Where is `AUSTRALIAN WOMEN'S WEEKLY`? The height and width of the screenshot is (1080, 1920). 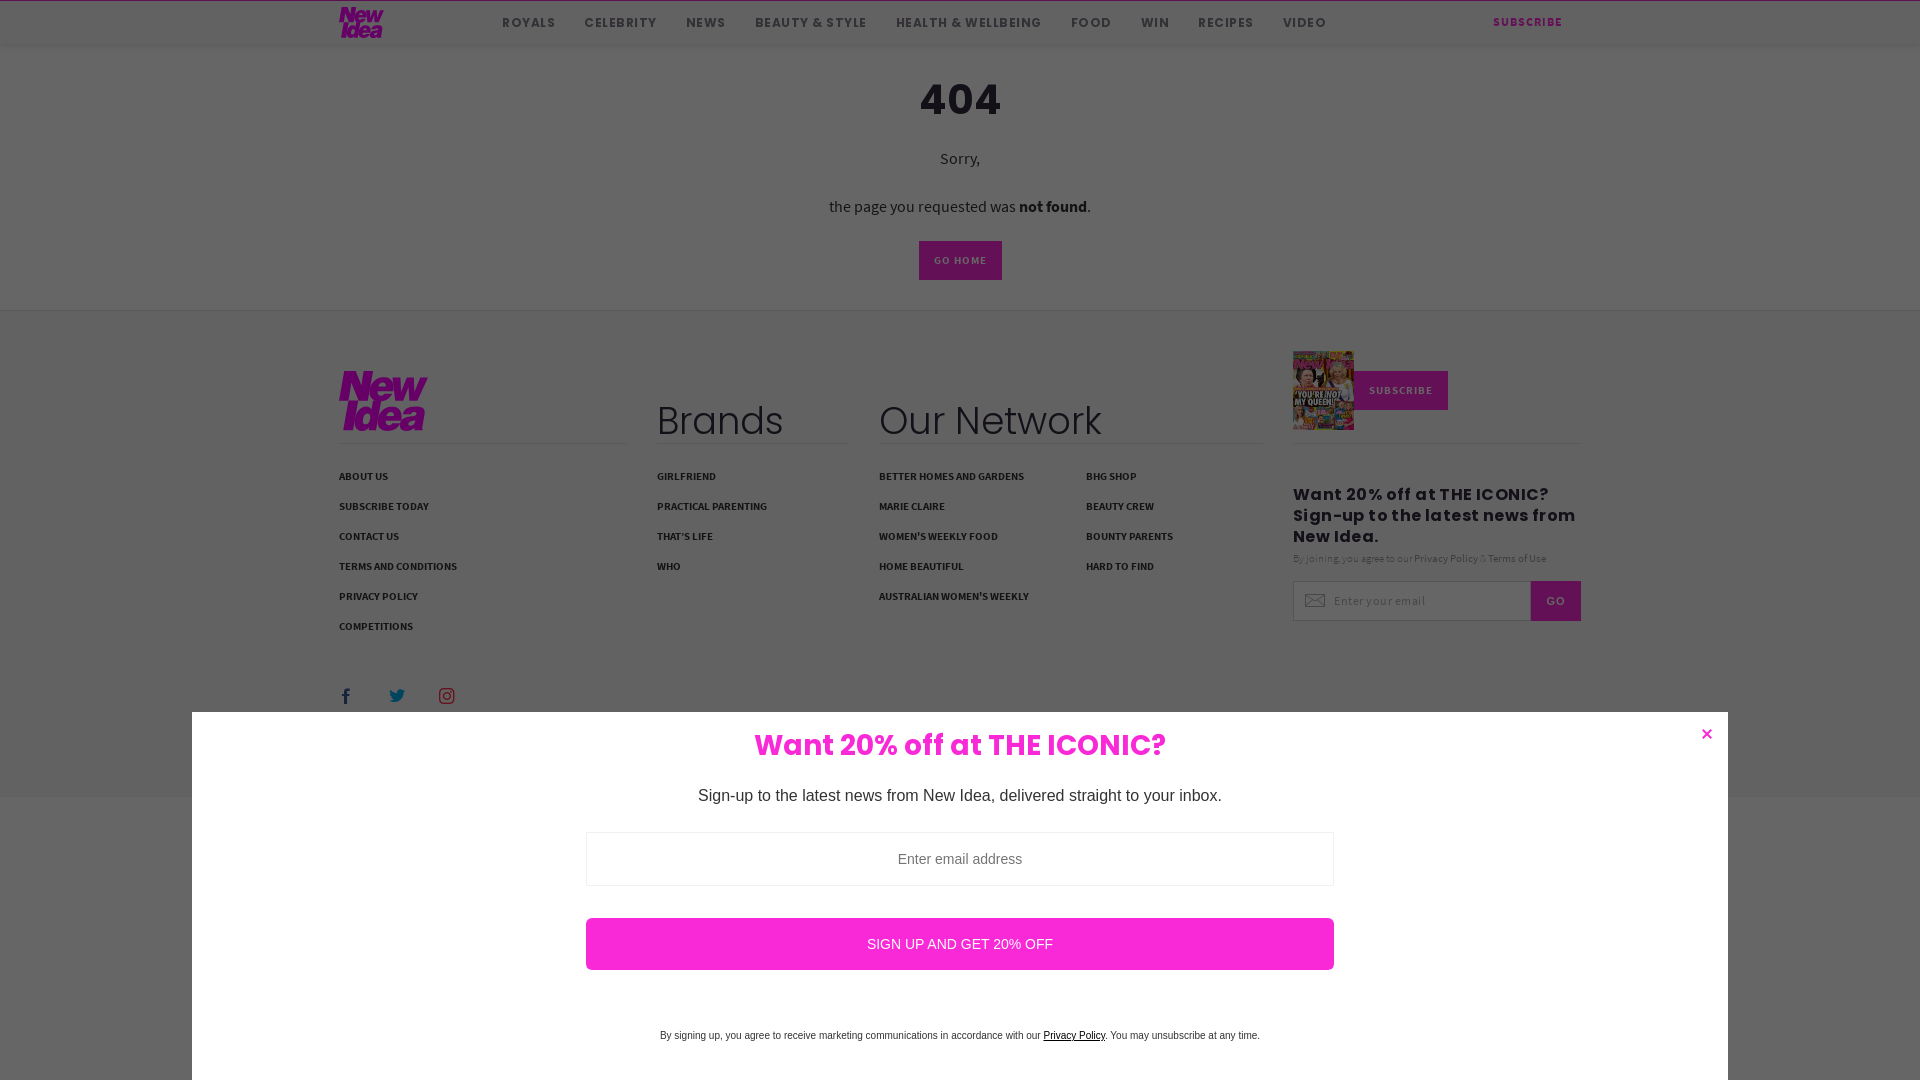 AUSTRALIAN WOMEN'S WEEKLY is located at coordinates (1071, 597).